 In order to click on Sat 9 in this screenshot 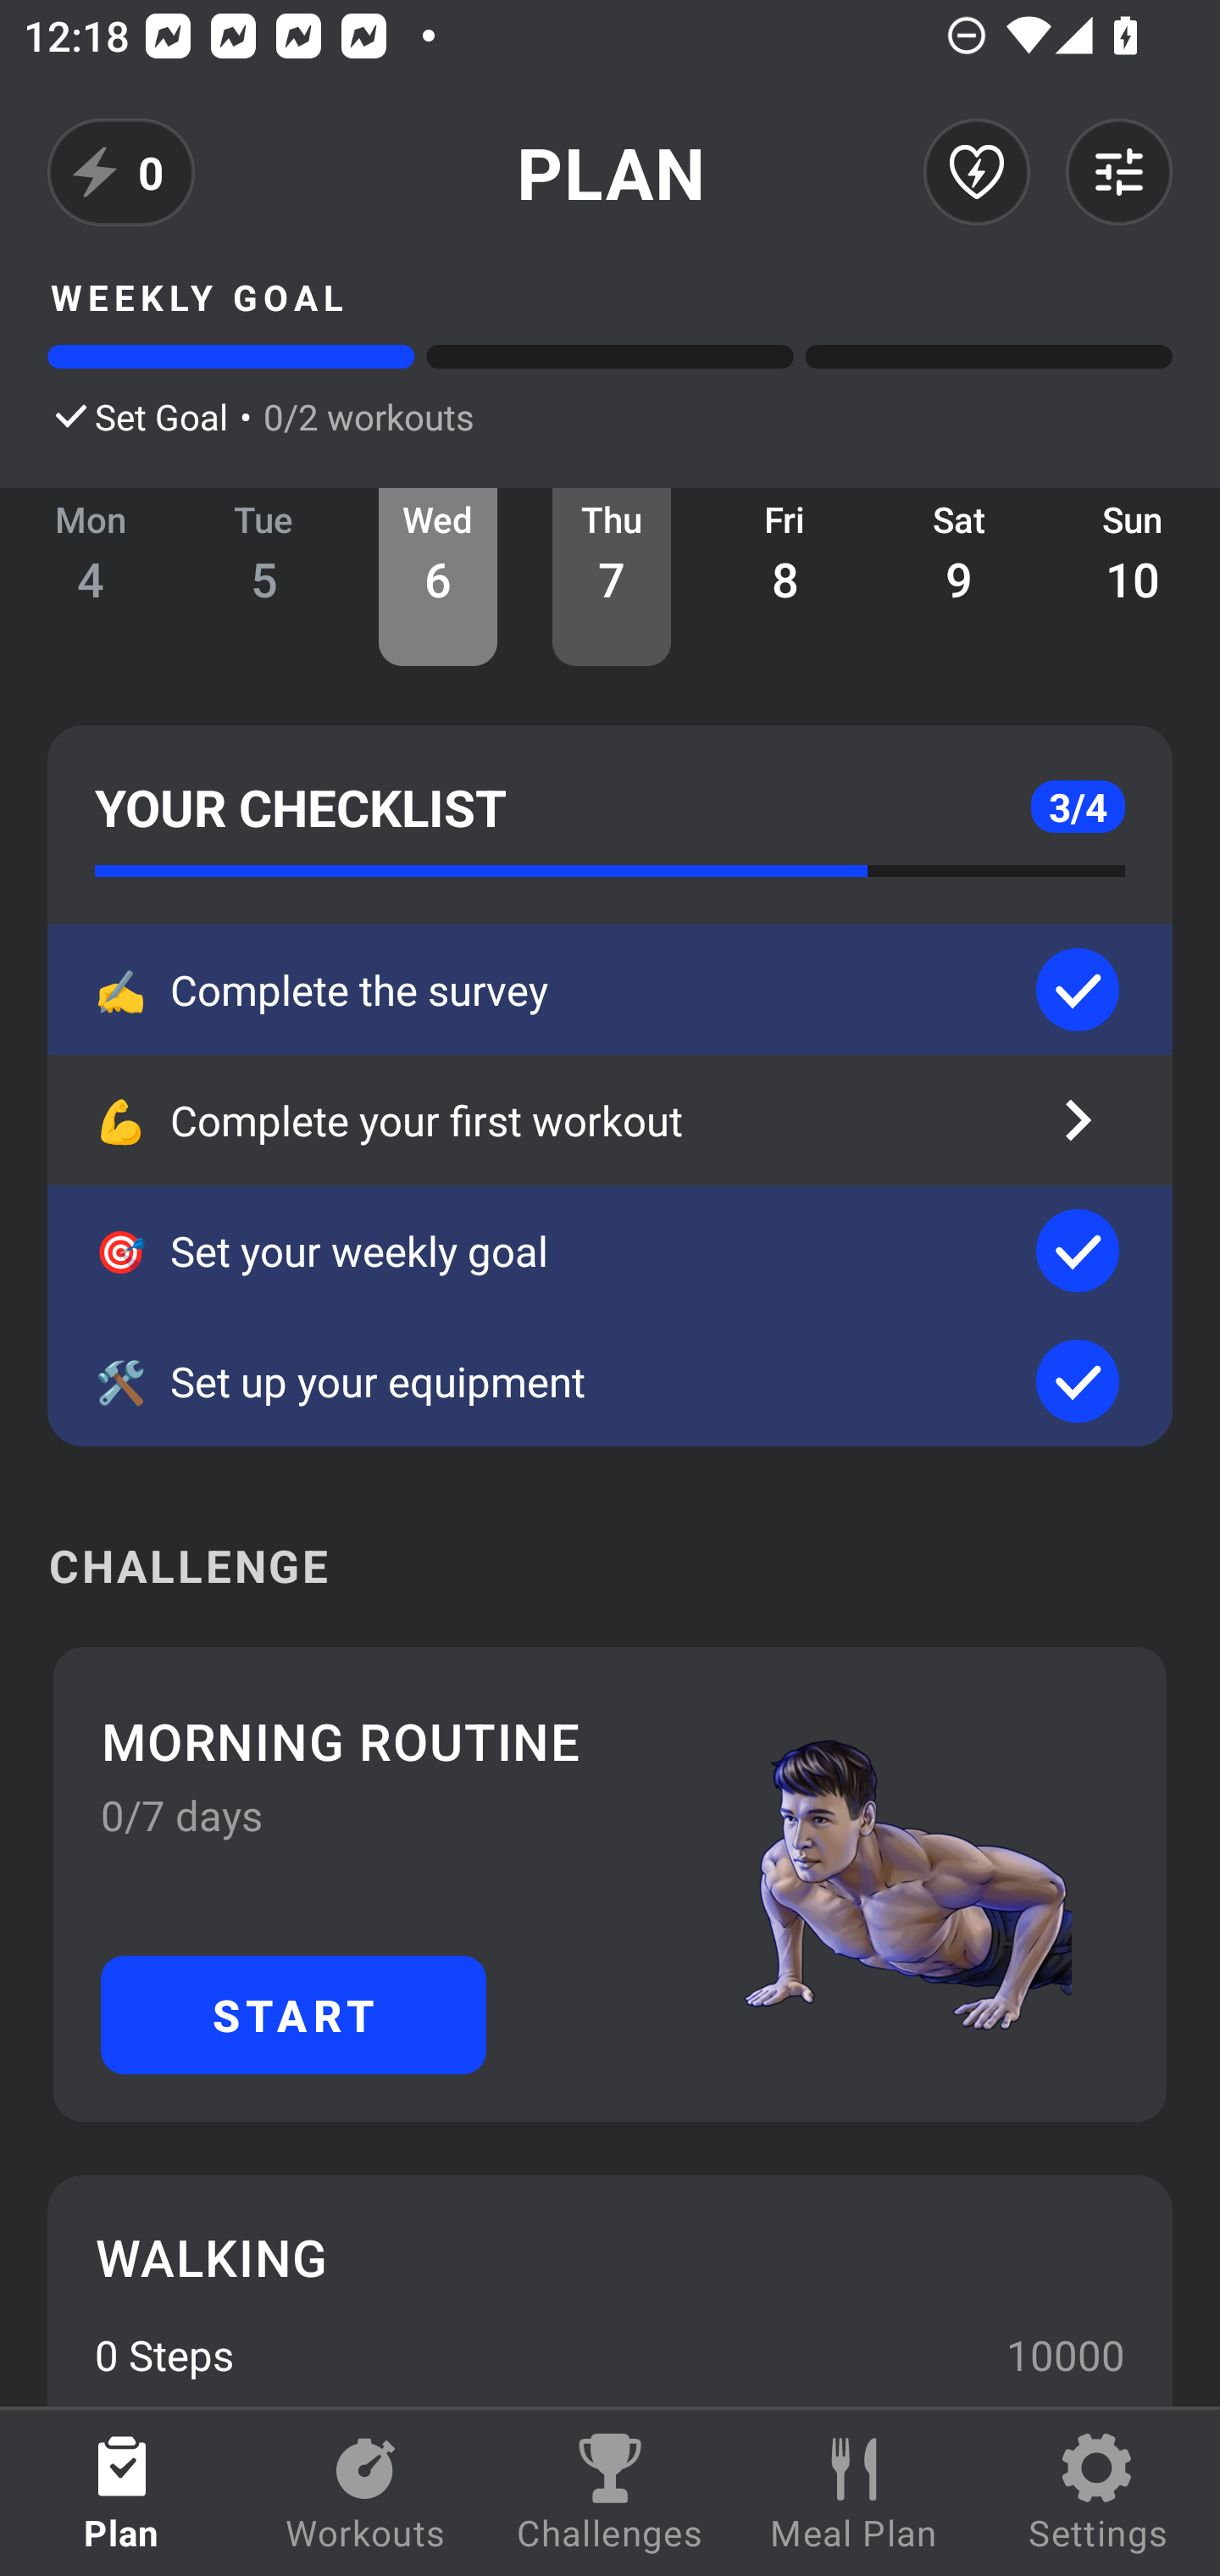, I will do `click(959, 576)`.